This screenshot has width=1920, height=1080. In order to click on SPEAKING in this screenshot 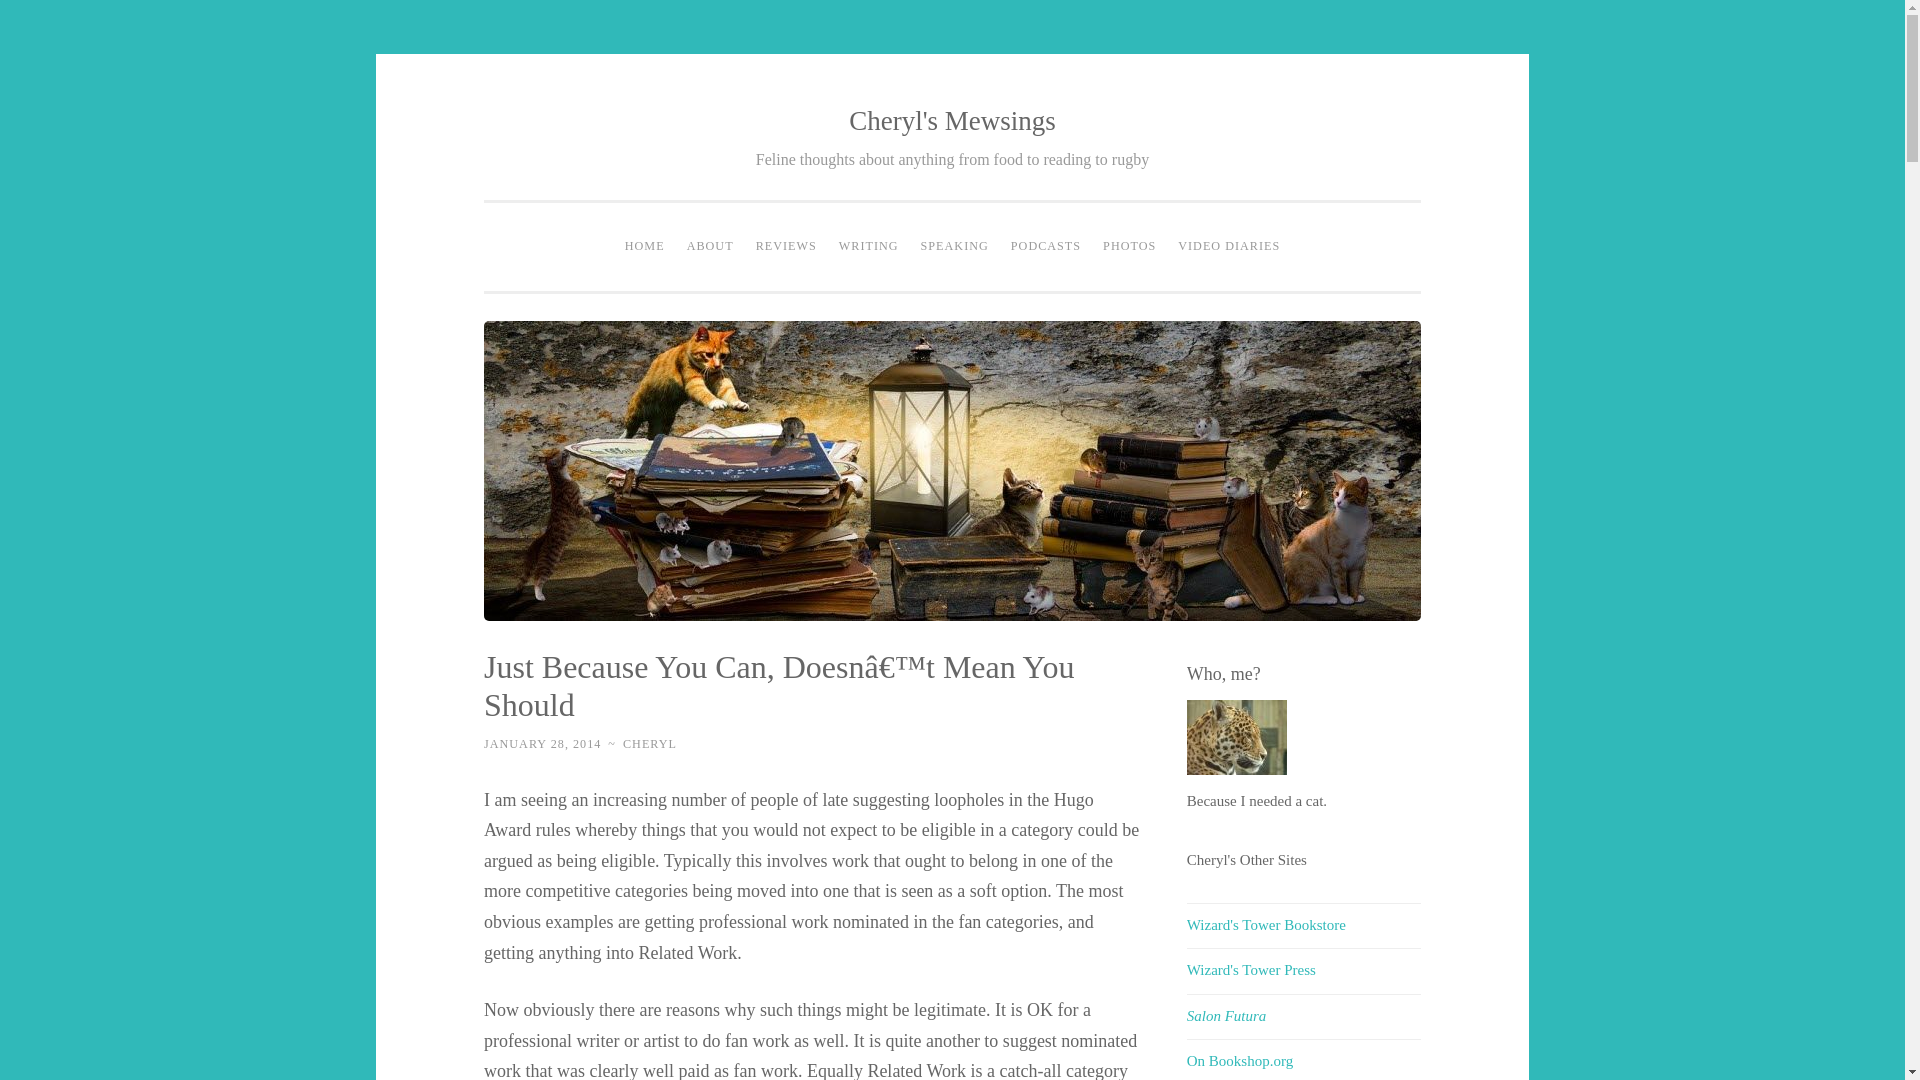, I will do `click(955, 246)`.